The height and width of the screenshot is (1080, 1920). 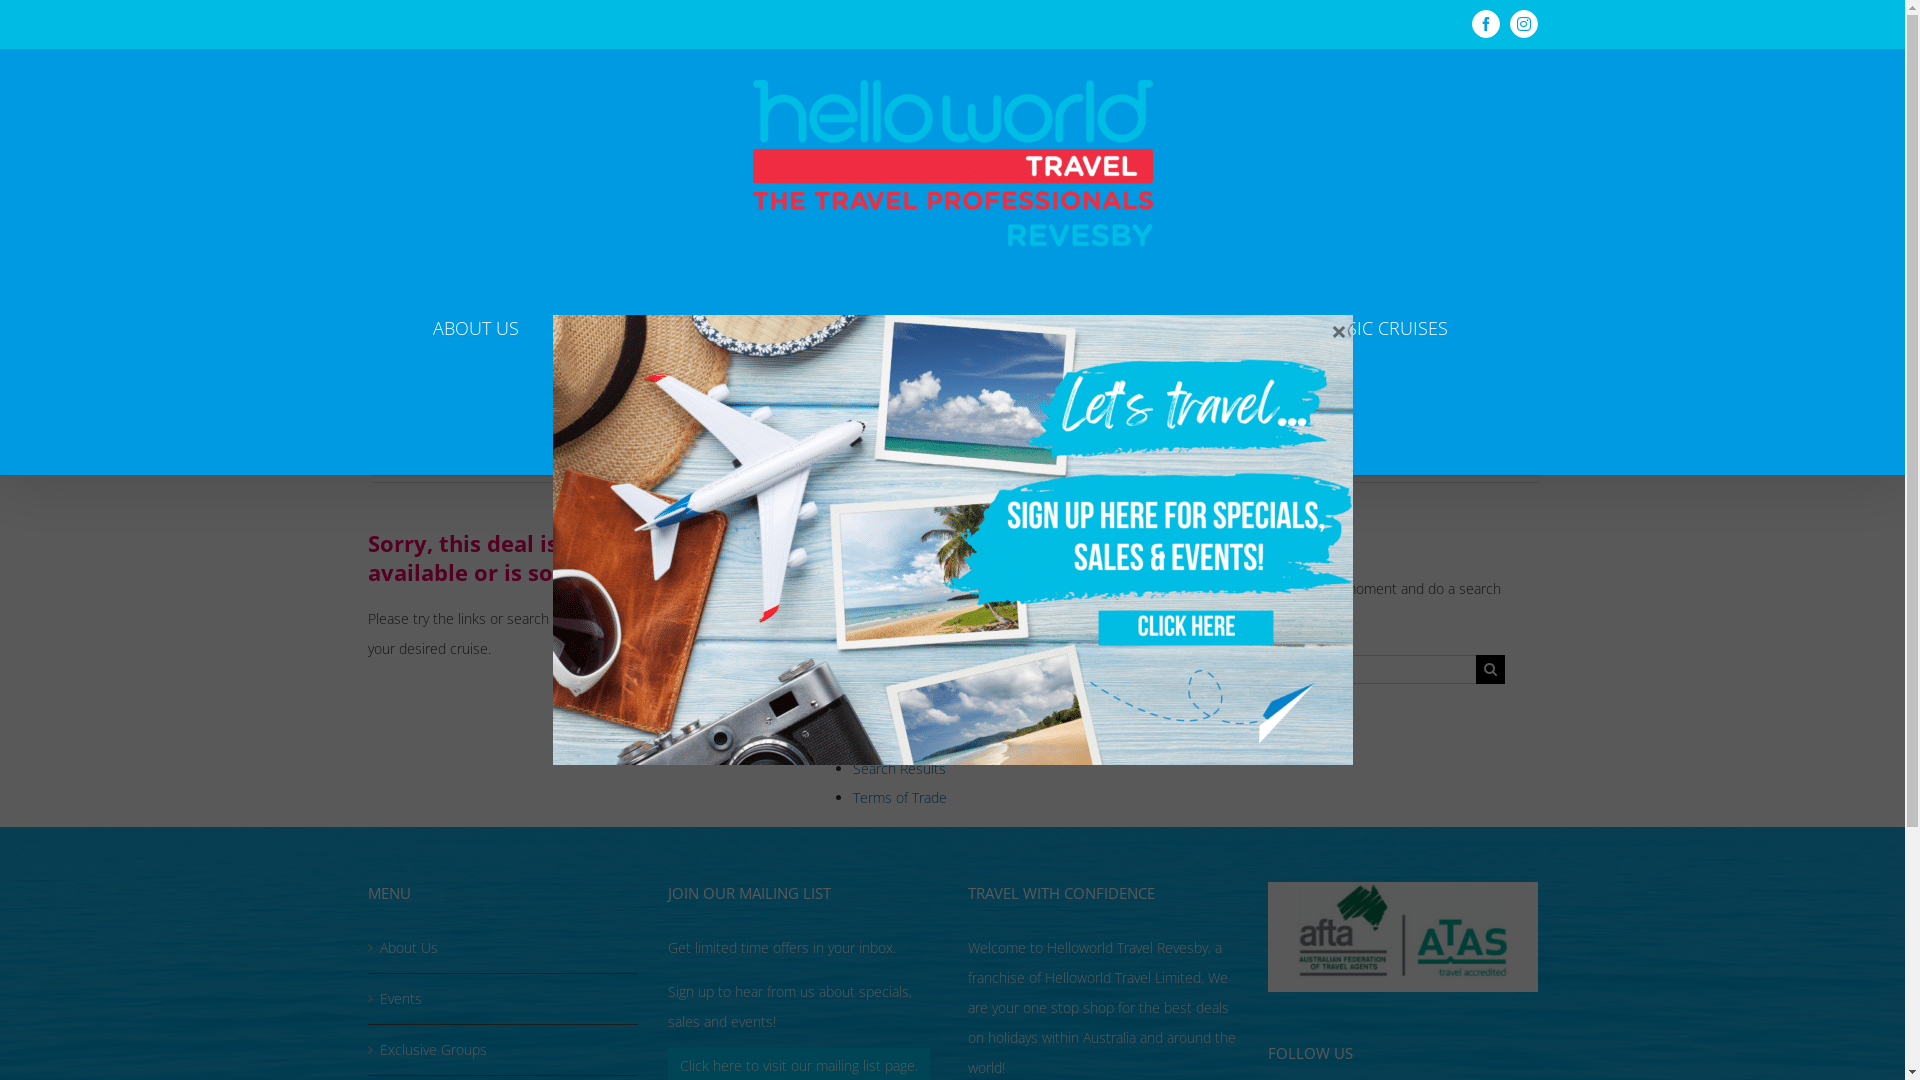 What do you see at coordinates (881, 588) in the screenshot?
I see `About Us` at bounding box center [881, 588].